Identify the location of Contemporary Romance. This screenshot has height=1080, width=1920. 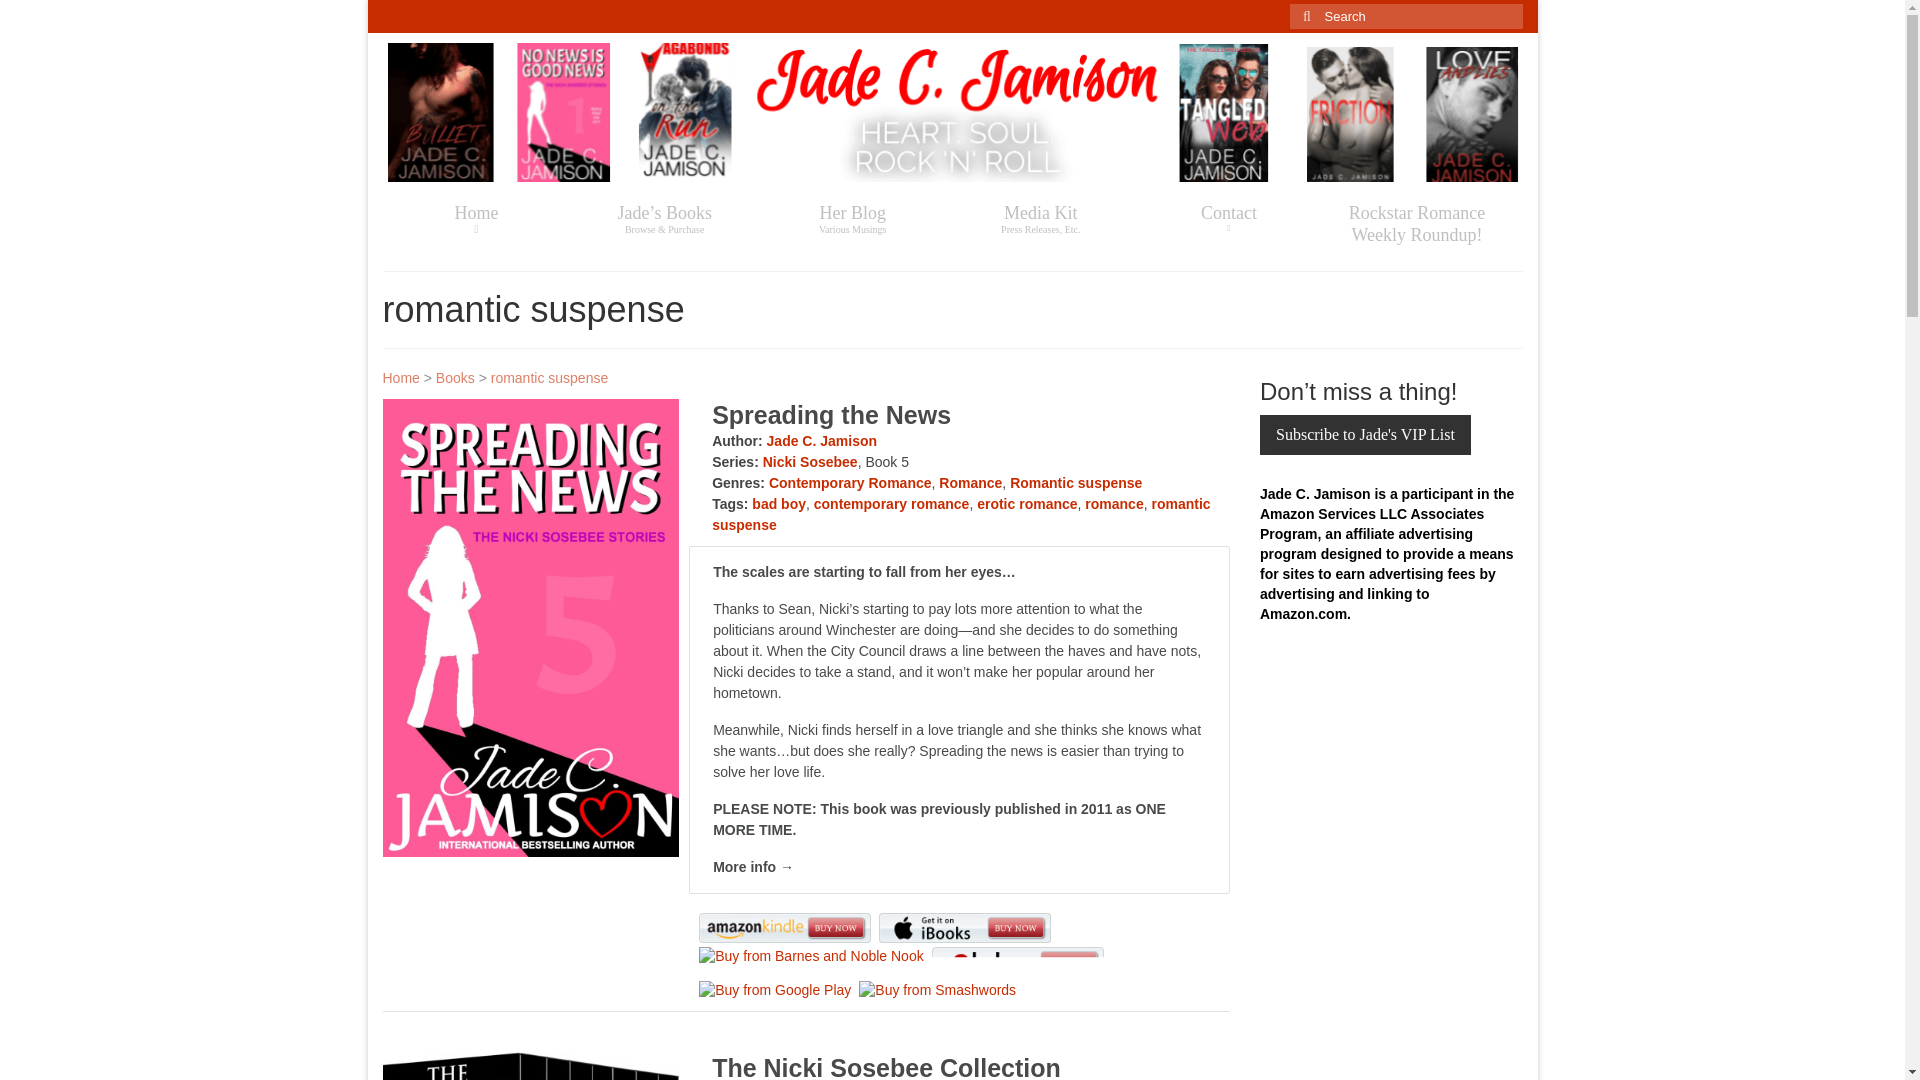
(850, 483).